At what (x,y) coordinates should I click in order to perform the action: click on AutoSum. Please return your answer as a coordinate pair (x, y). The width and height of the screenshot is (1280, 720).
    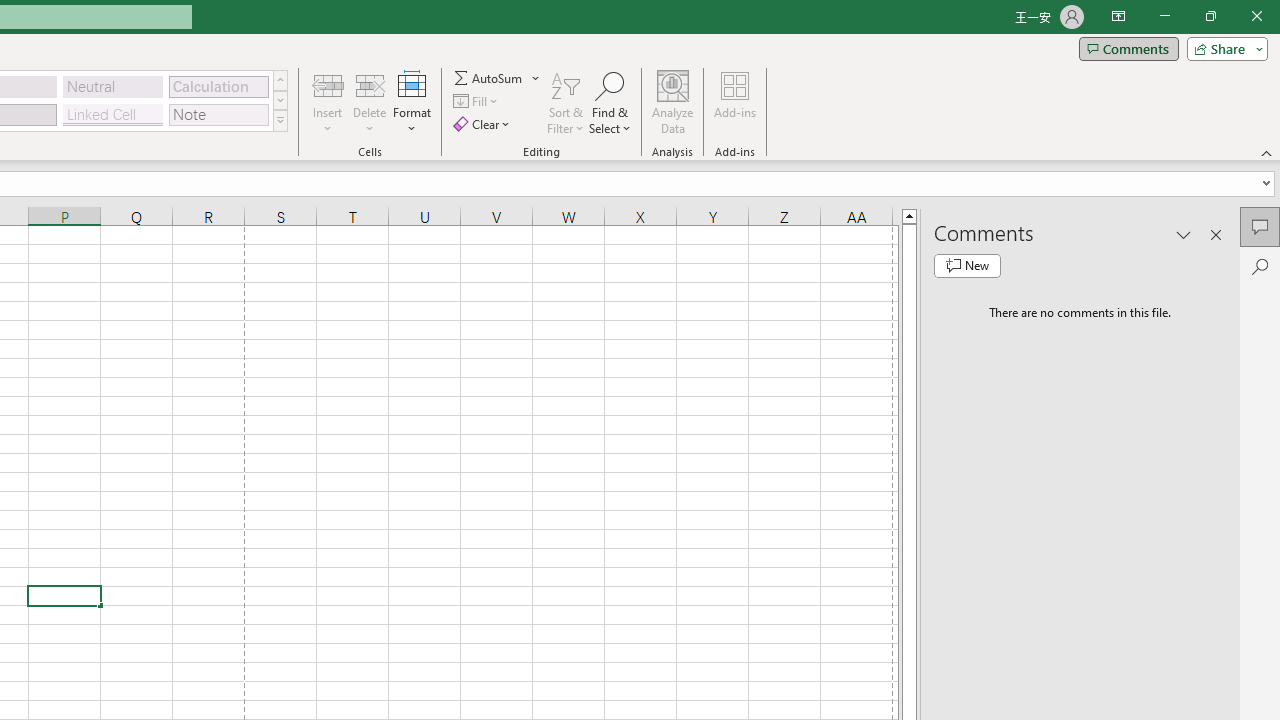
    Looking at the image, I should click on (498, 78).